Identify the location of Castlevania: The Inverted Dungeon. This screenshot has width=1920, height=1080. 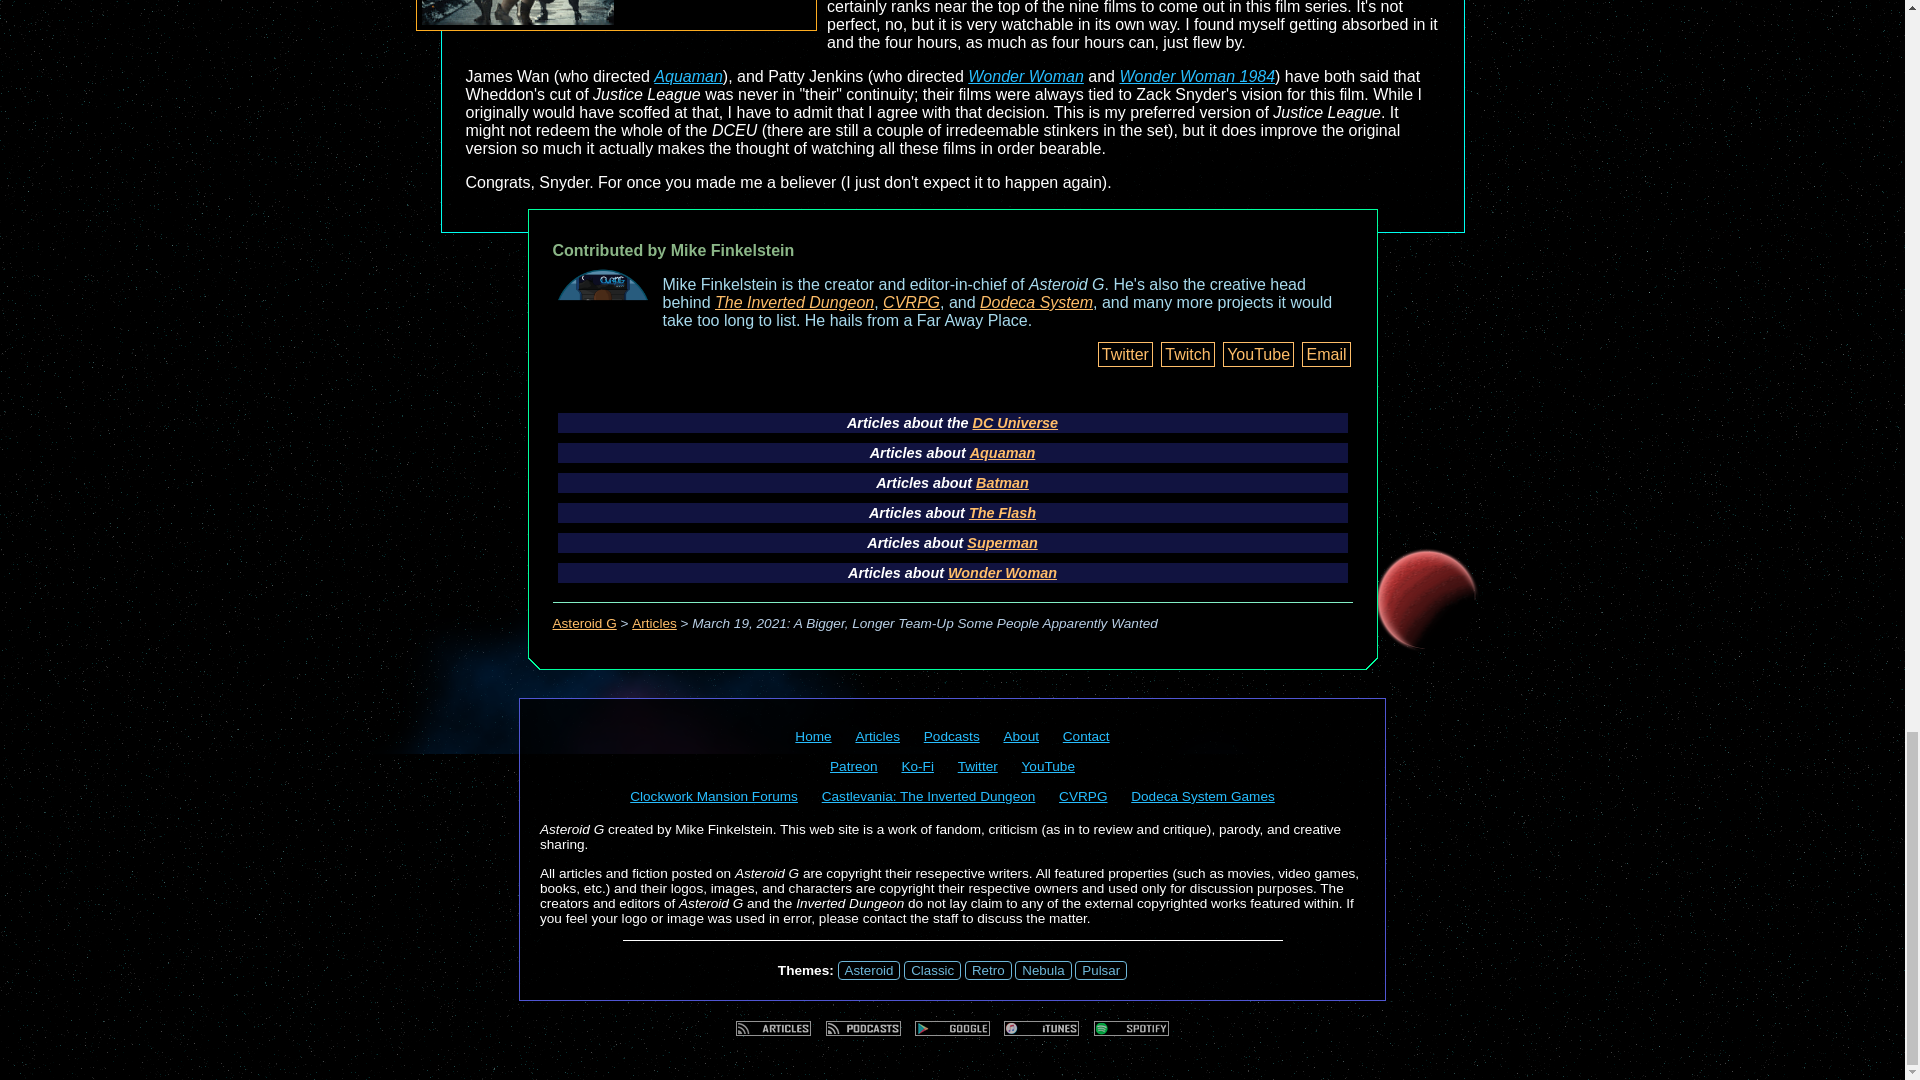
(928, 796).